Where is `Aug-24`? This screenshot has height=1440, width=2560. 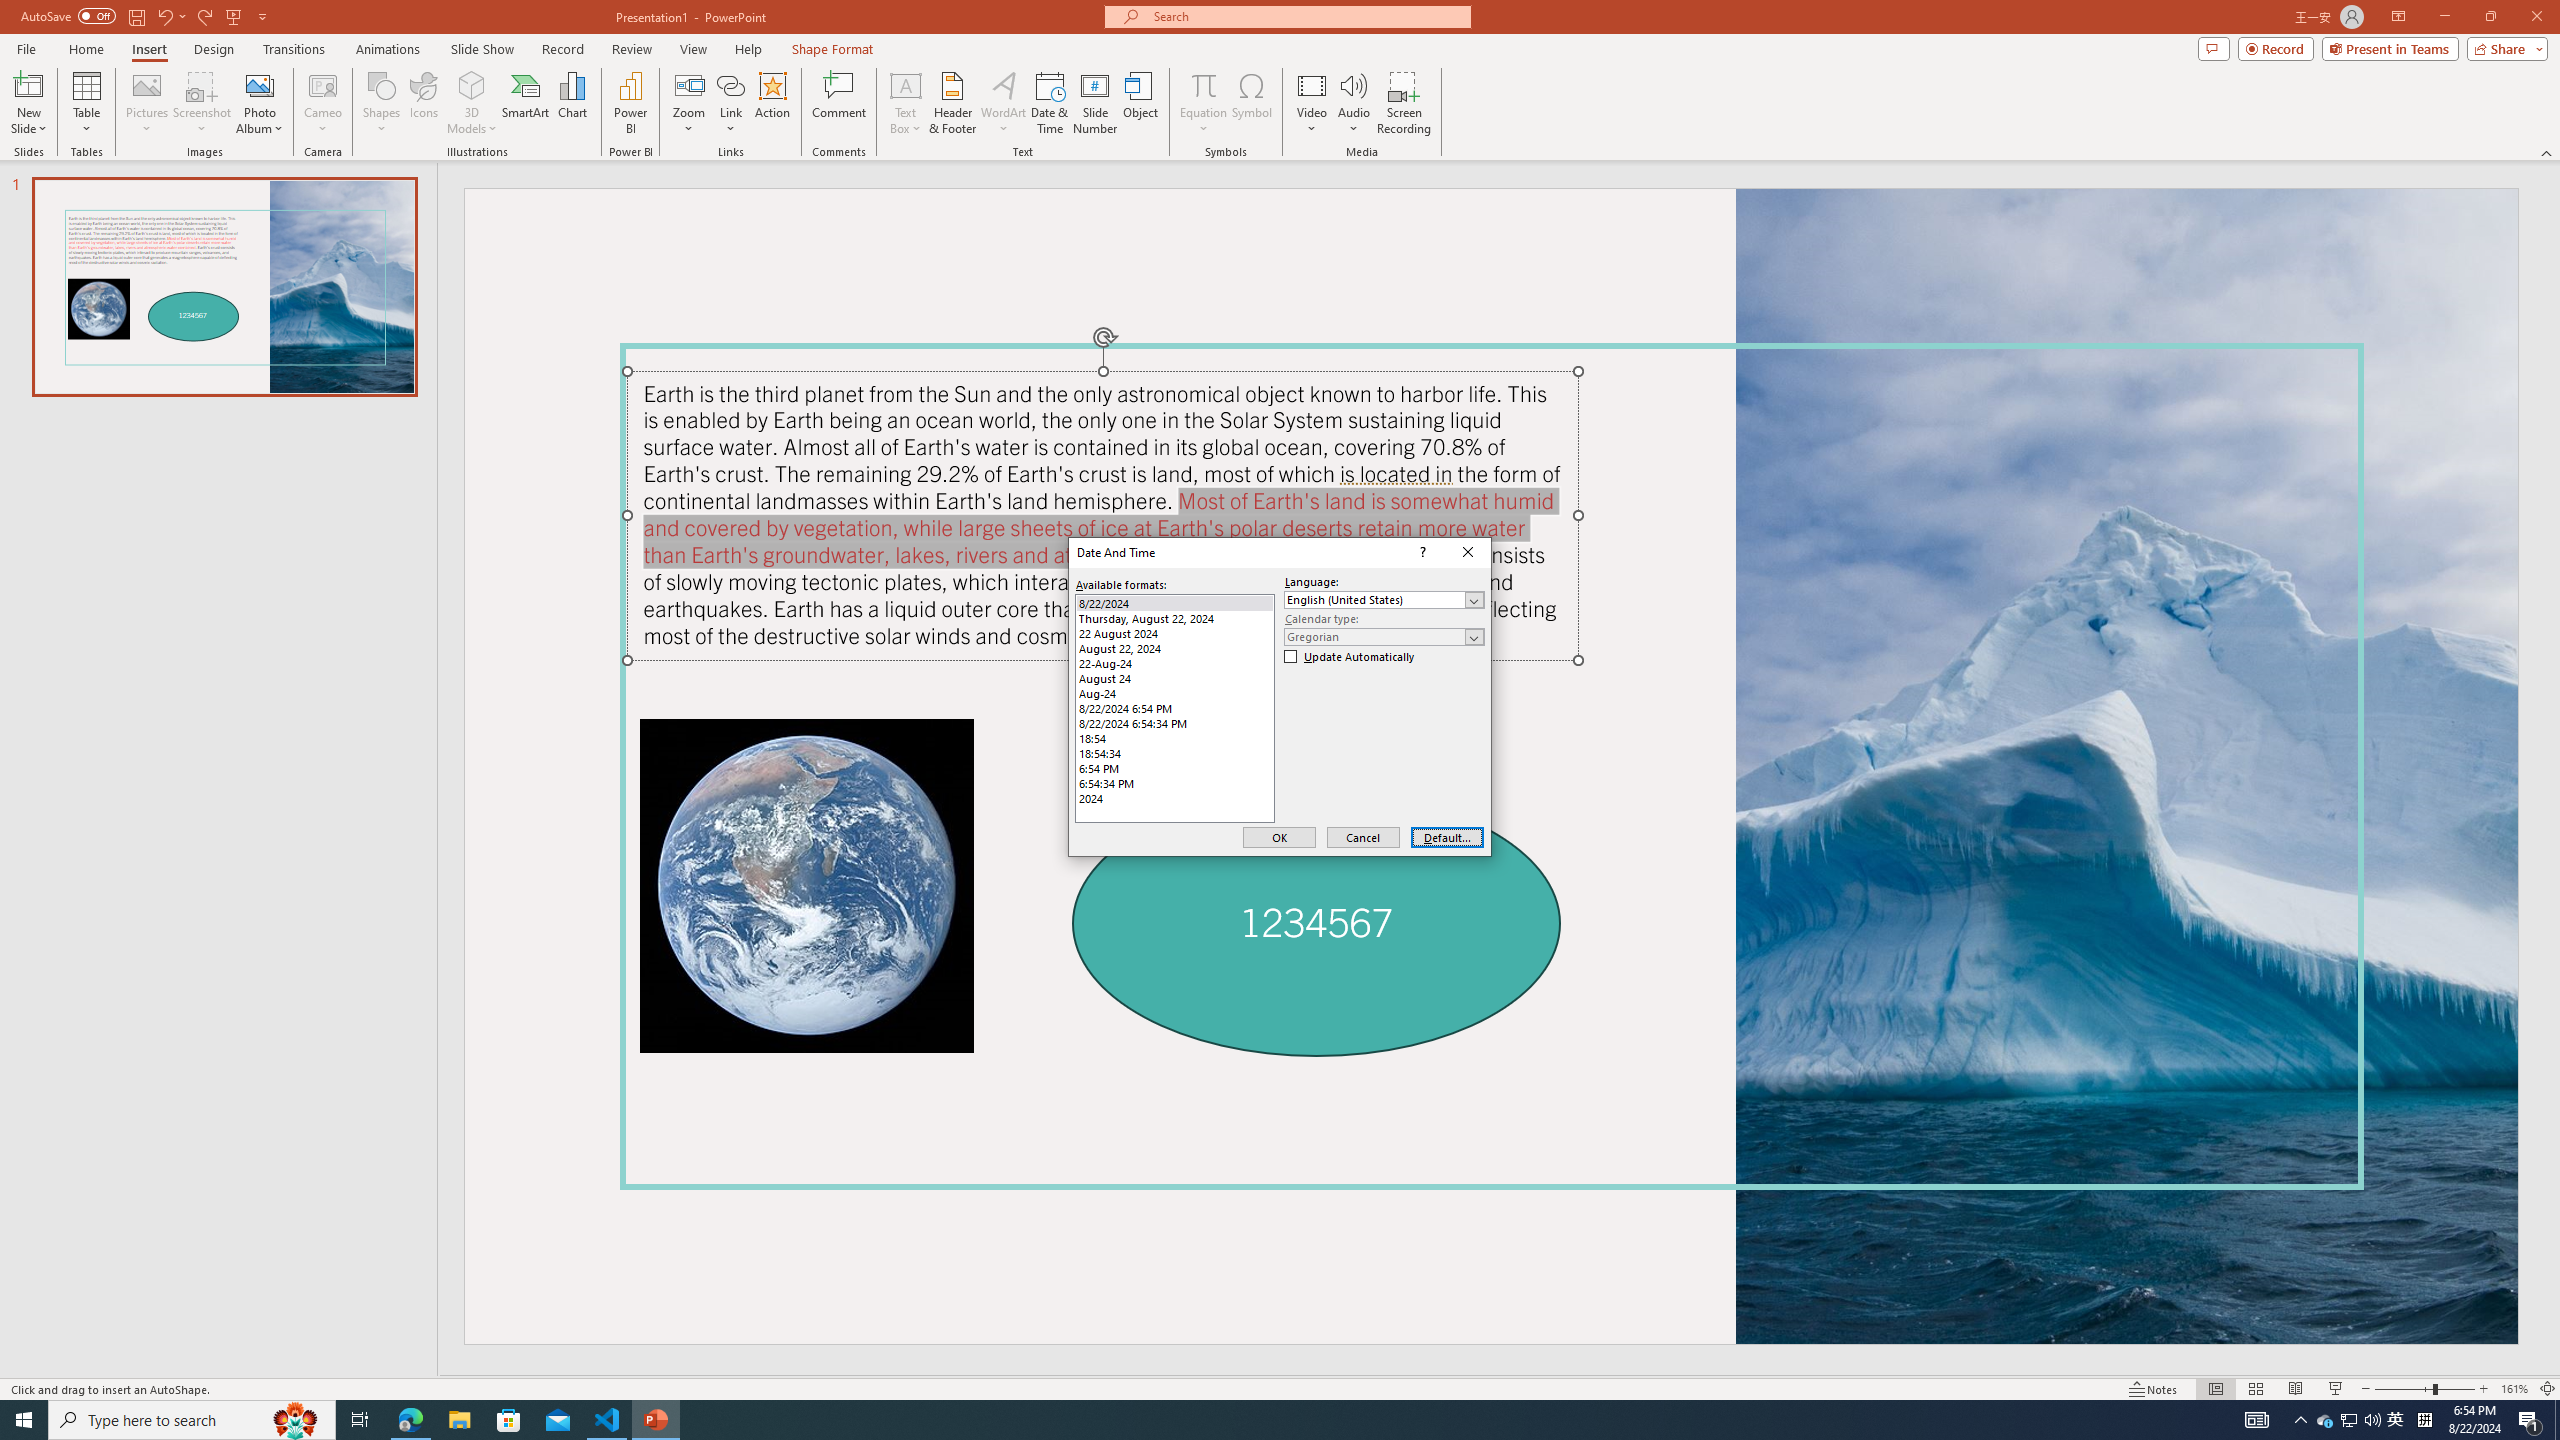
Aug-24 is located at coordinates (1174, 693).